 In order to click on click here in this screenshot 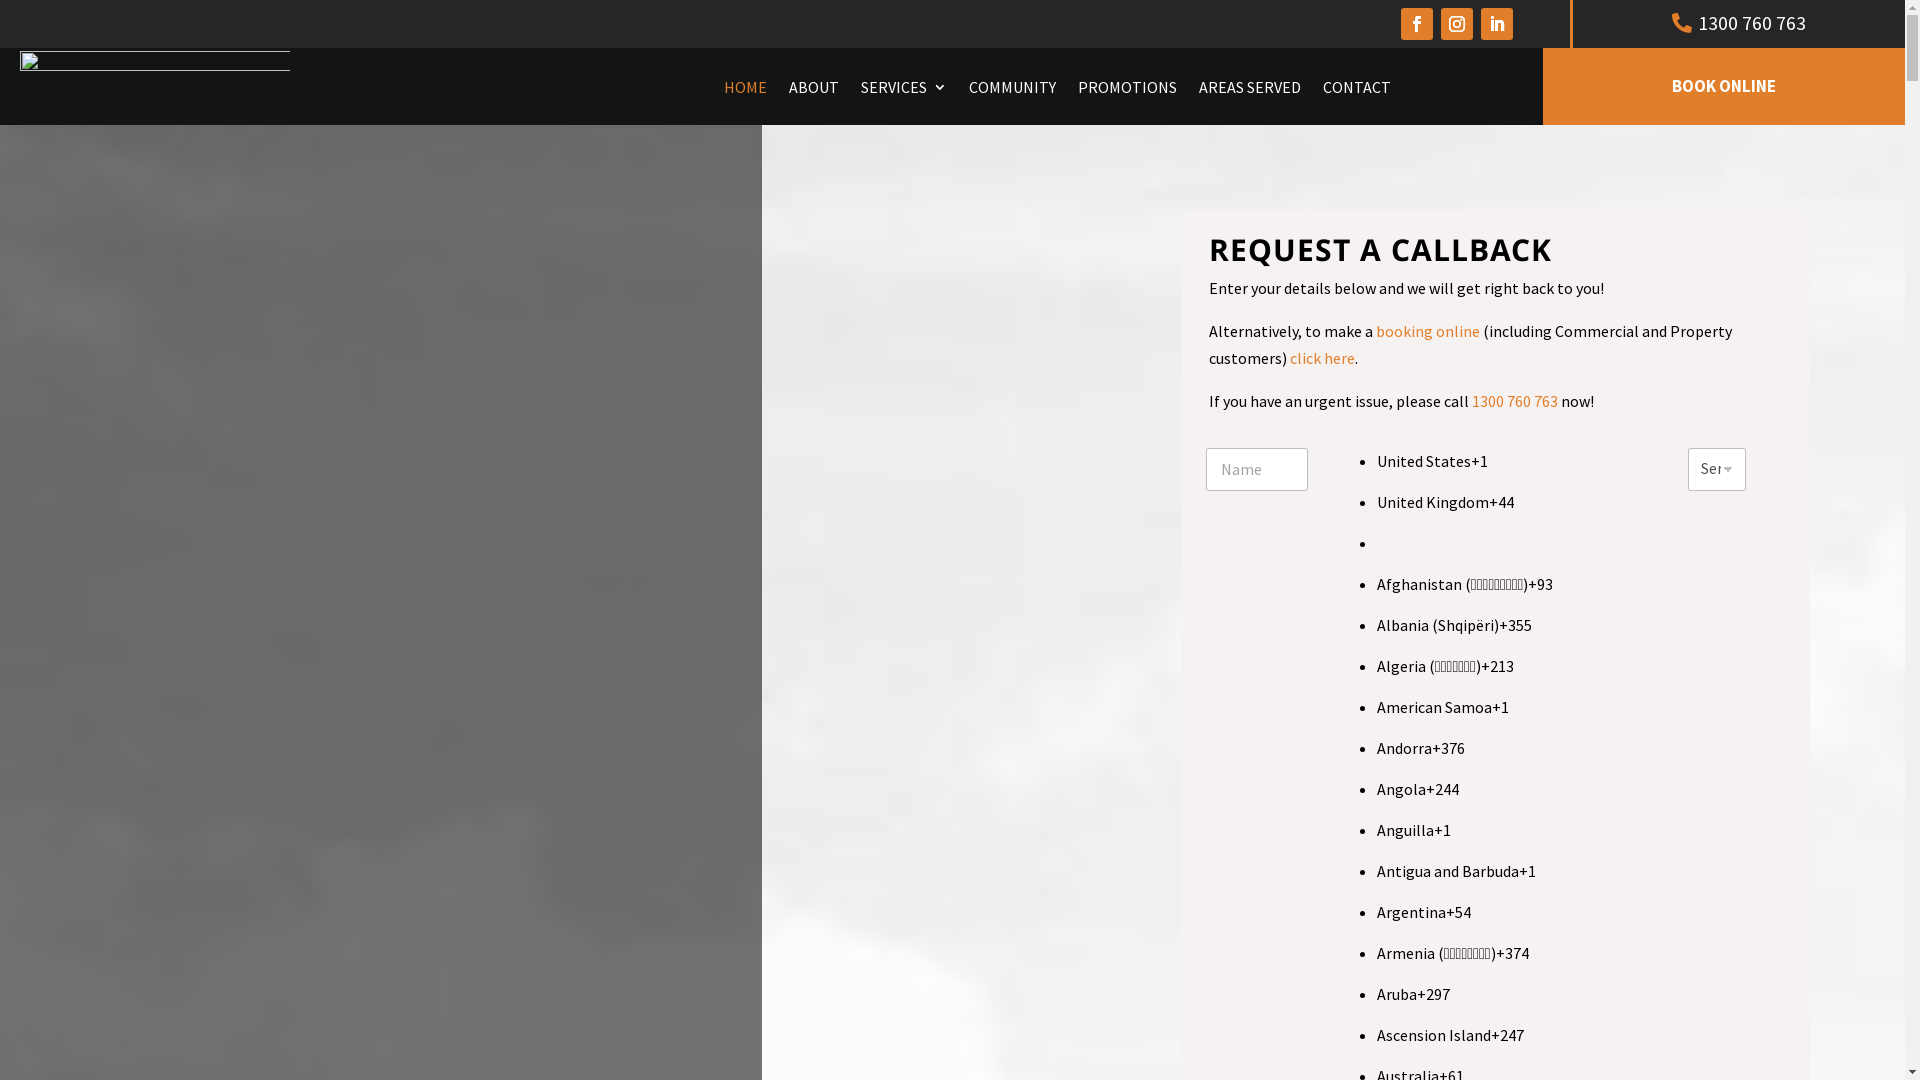, I will do `click(1322, 358)`.